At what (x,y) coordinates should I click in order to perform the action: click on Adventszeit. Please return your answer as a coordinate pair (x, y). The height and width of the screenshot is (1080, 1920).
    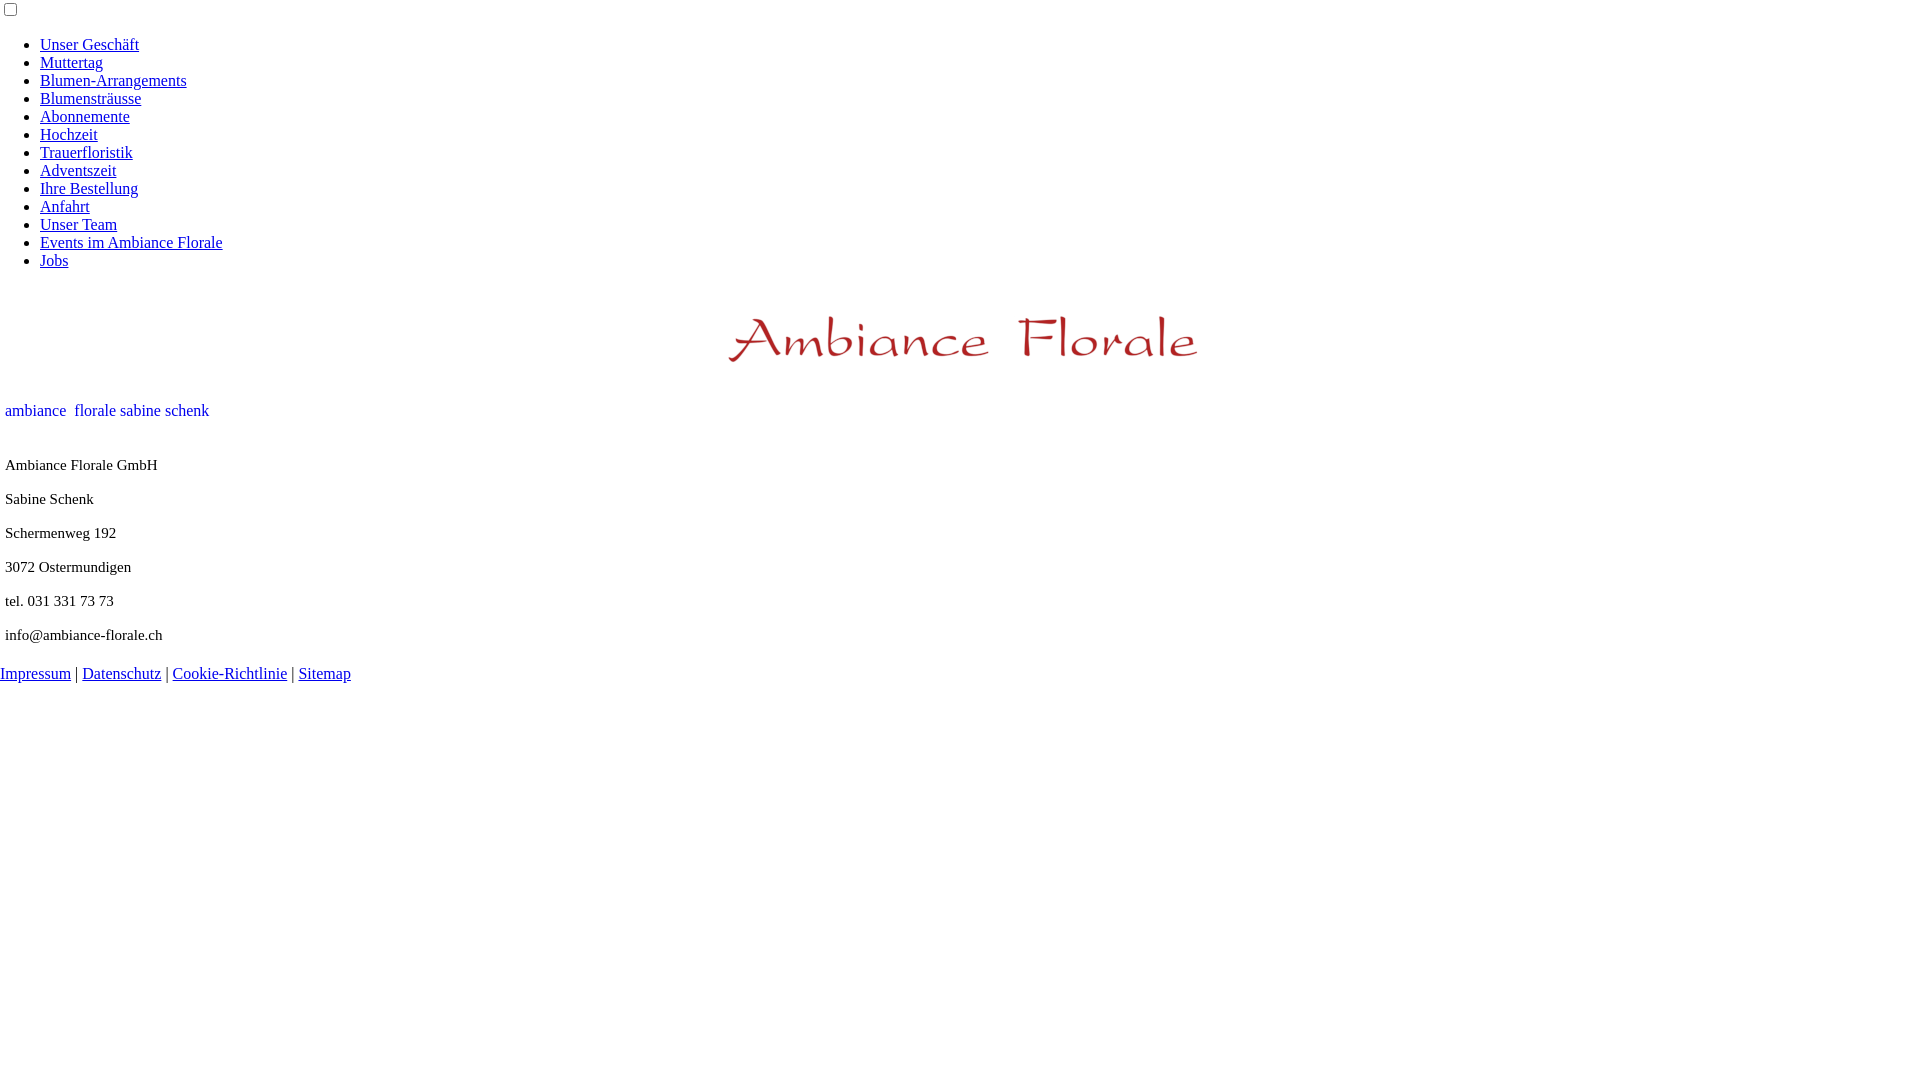
    Looking at the image, I should click on (78, 170).